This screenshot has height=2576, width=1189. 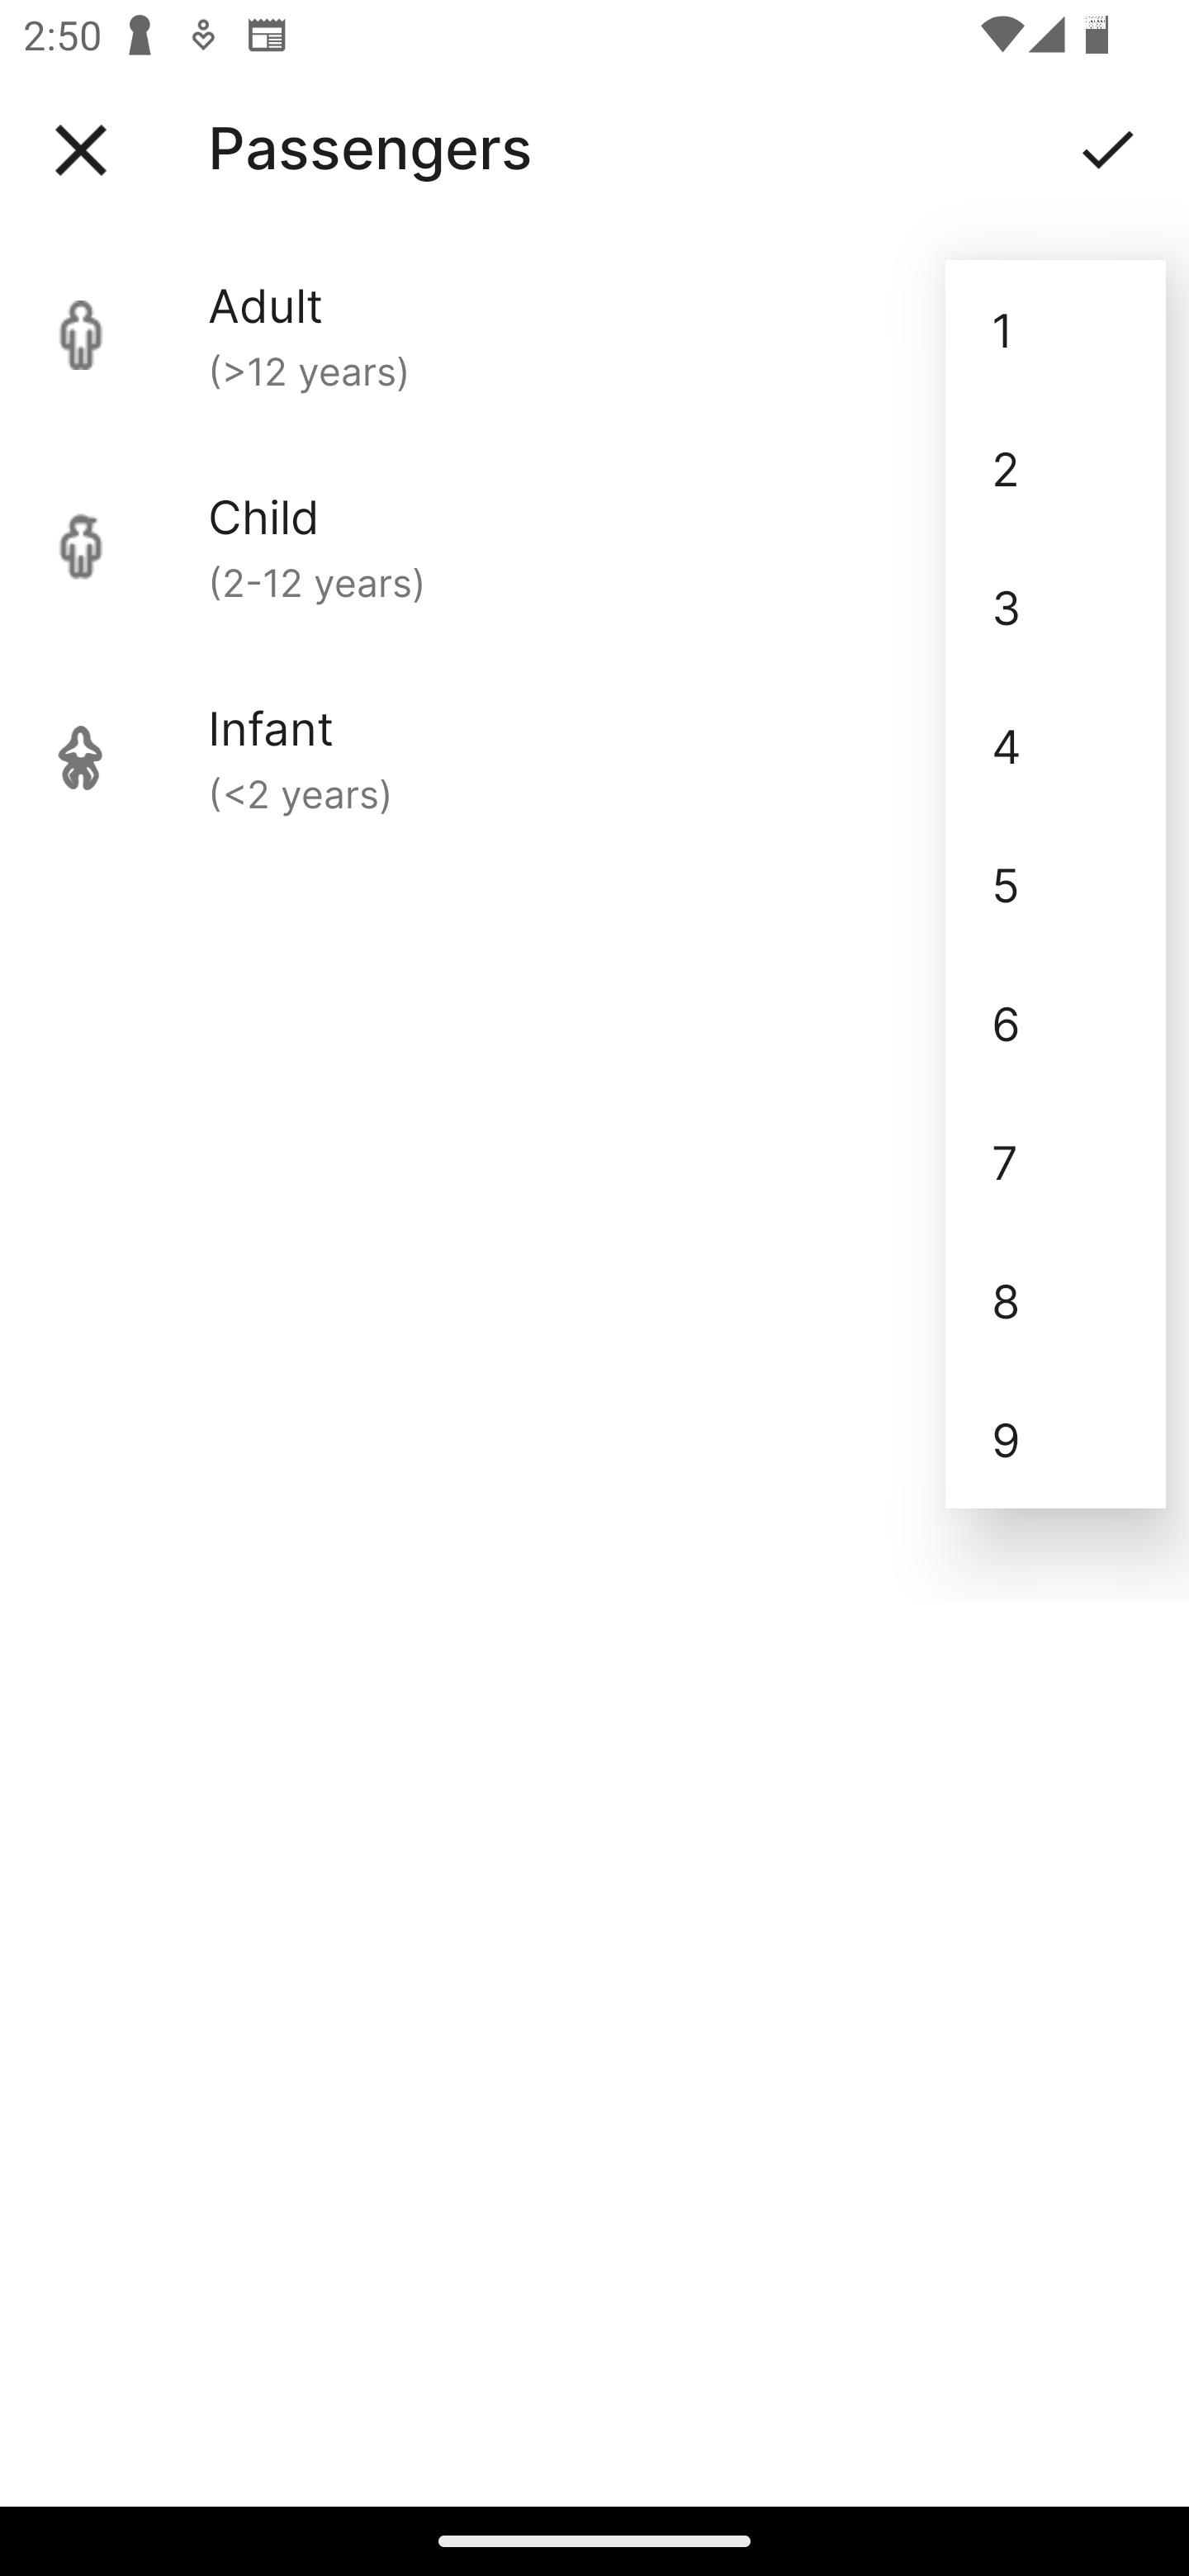 I want to click on 8, so click(x=1055, y=1300).